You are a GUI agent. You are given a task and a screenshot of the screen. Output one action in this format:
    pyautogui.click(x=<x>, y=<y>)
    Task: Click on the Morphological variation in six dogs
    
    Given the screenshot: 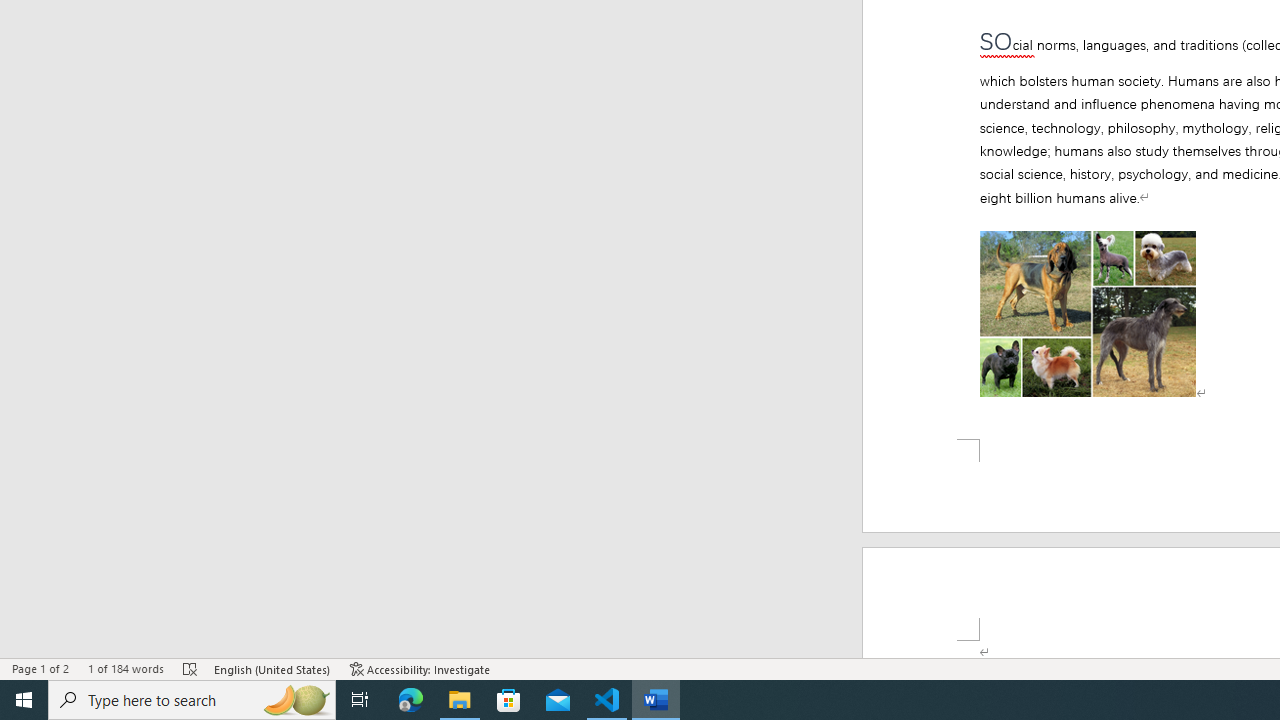 What is the action you would take?
    pyautogui.click(x=1088, y=314)
    